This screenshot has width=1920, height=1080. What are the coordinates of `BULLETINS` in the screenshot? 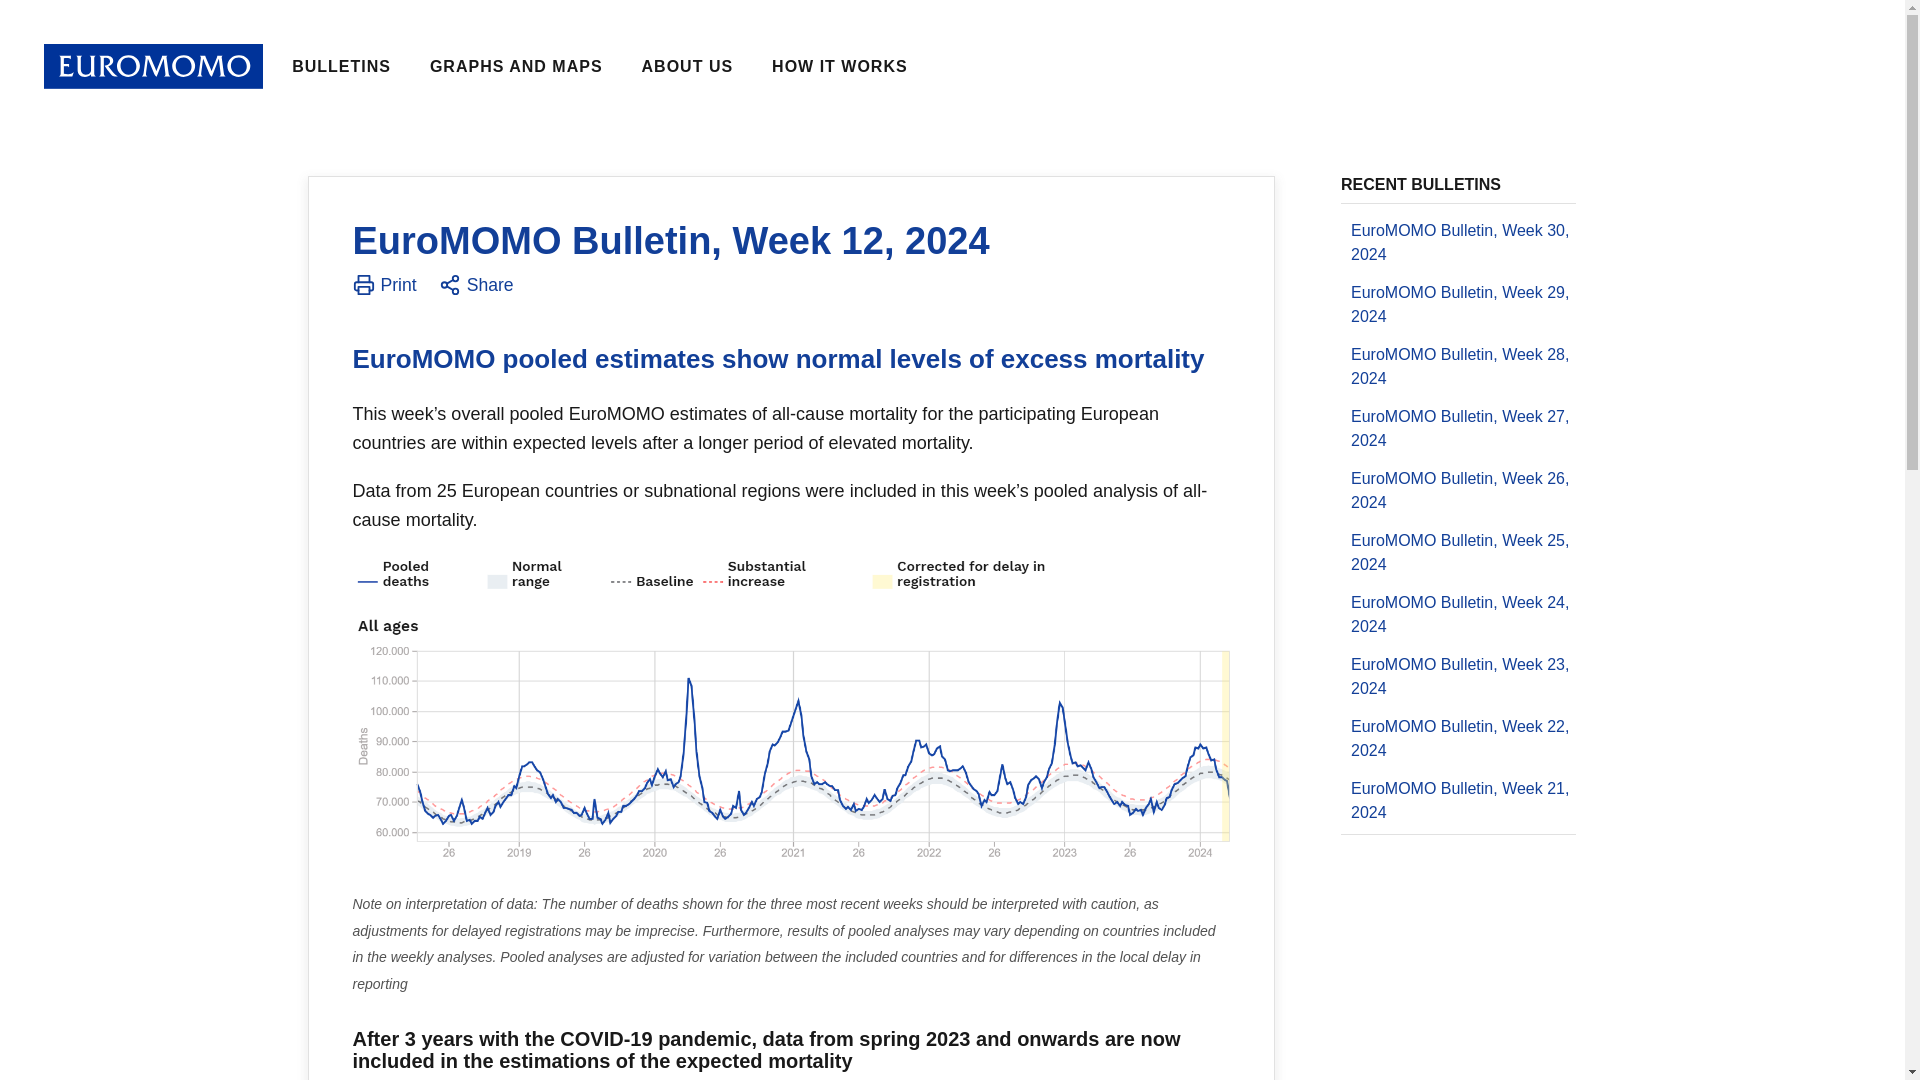 It's located at (342, 66).